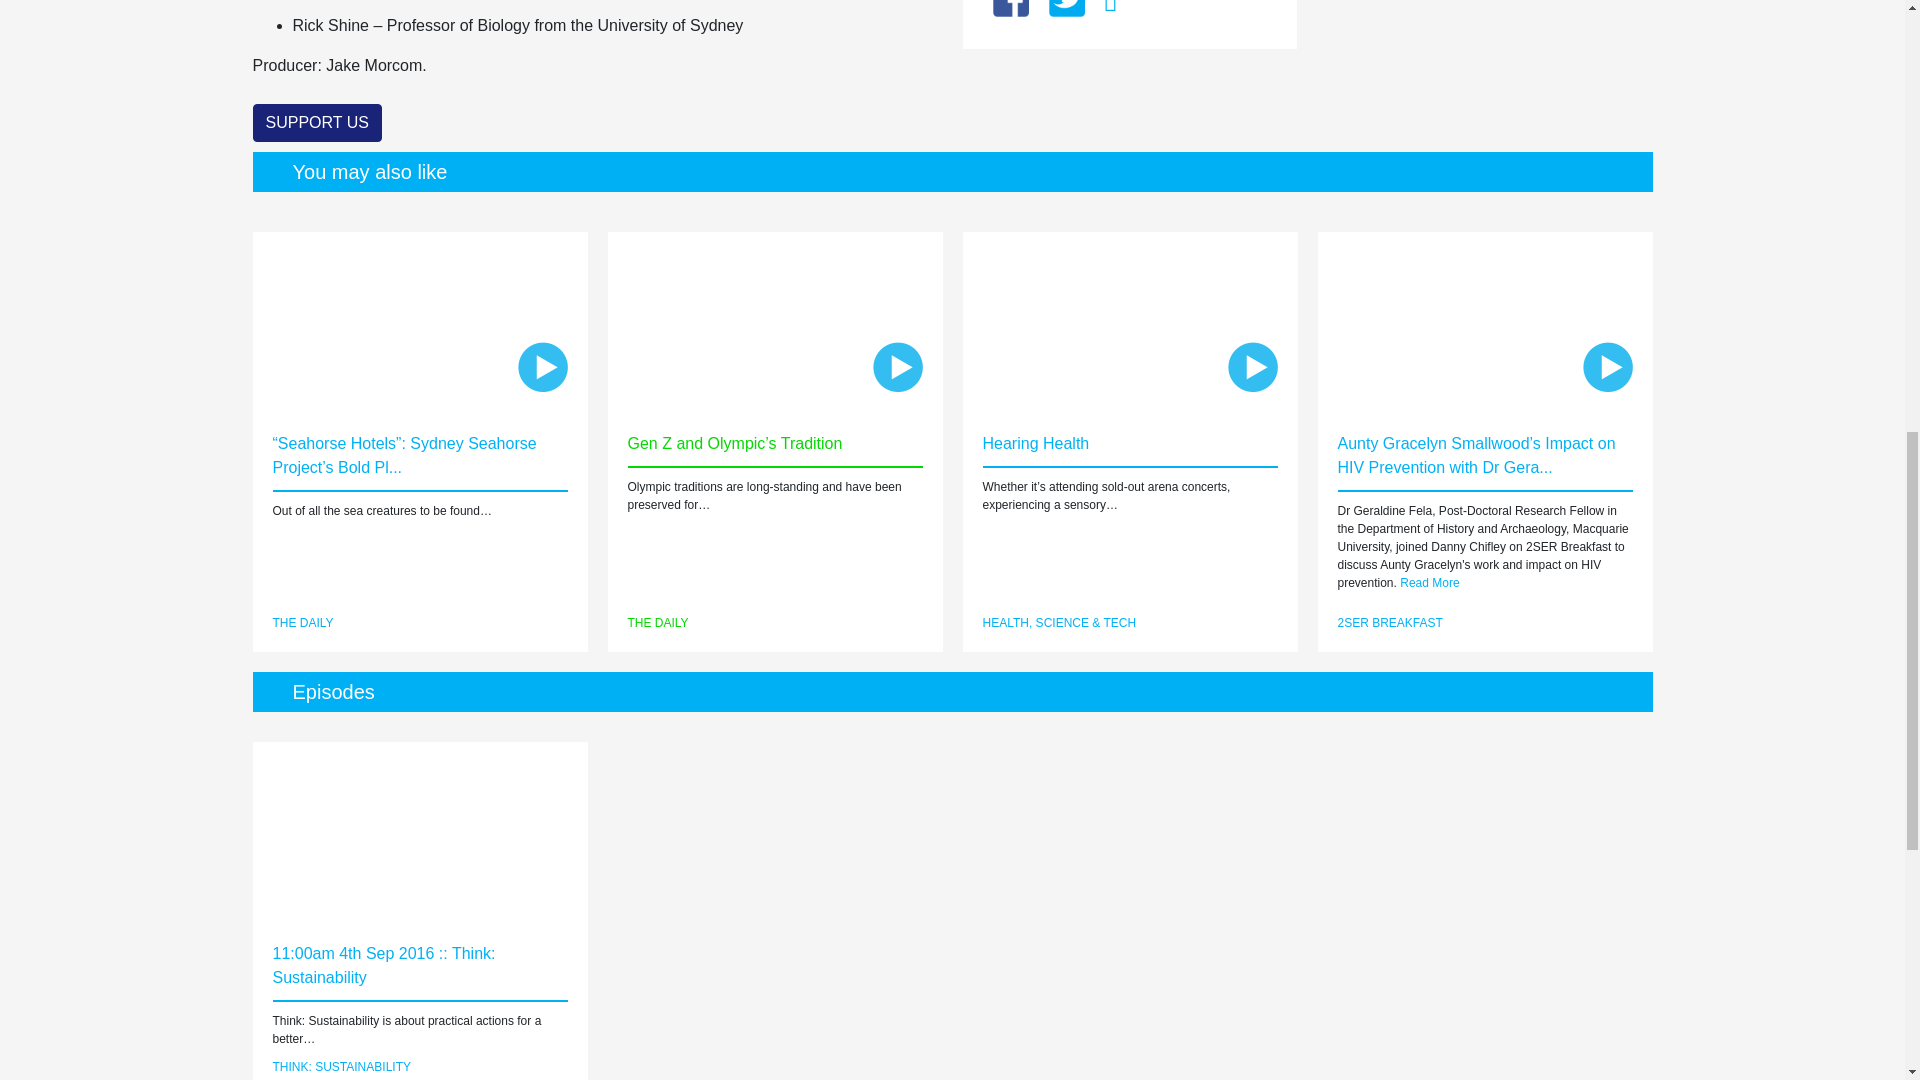 This screenshot has height=1080, width=1920. What do you see at coordinates (1110, 7) in the screenshot?
I see `URL` at bounding box center [1110, 7].